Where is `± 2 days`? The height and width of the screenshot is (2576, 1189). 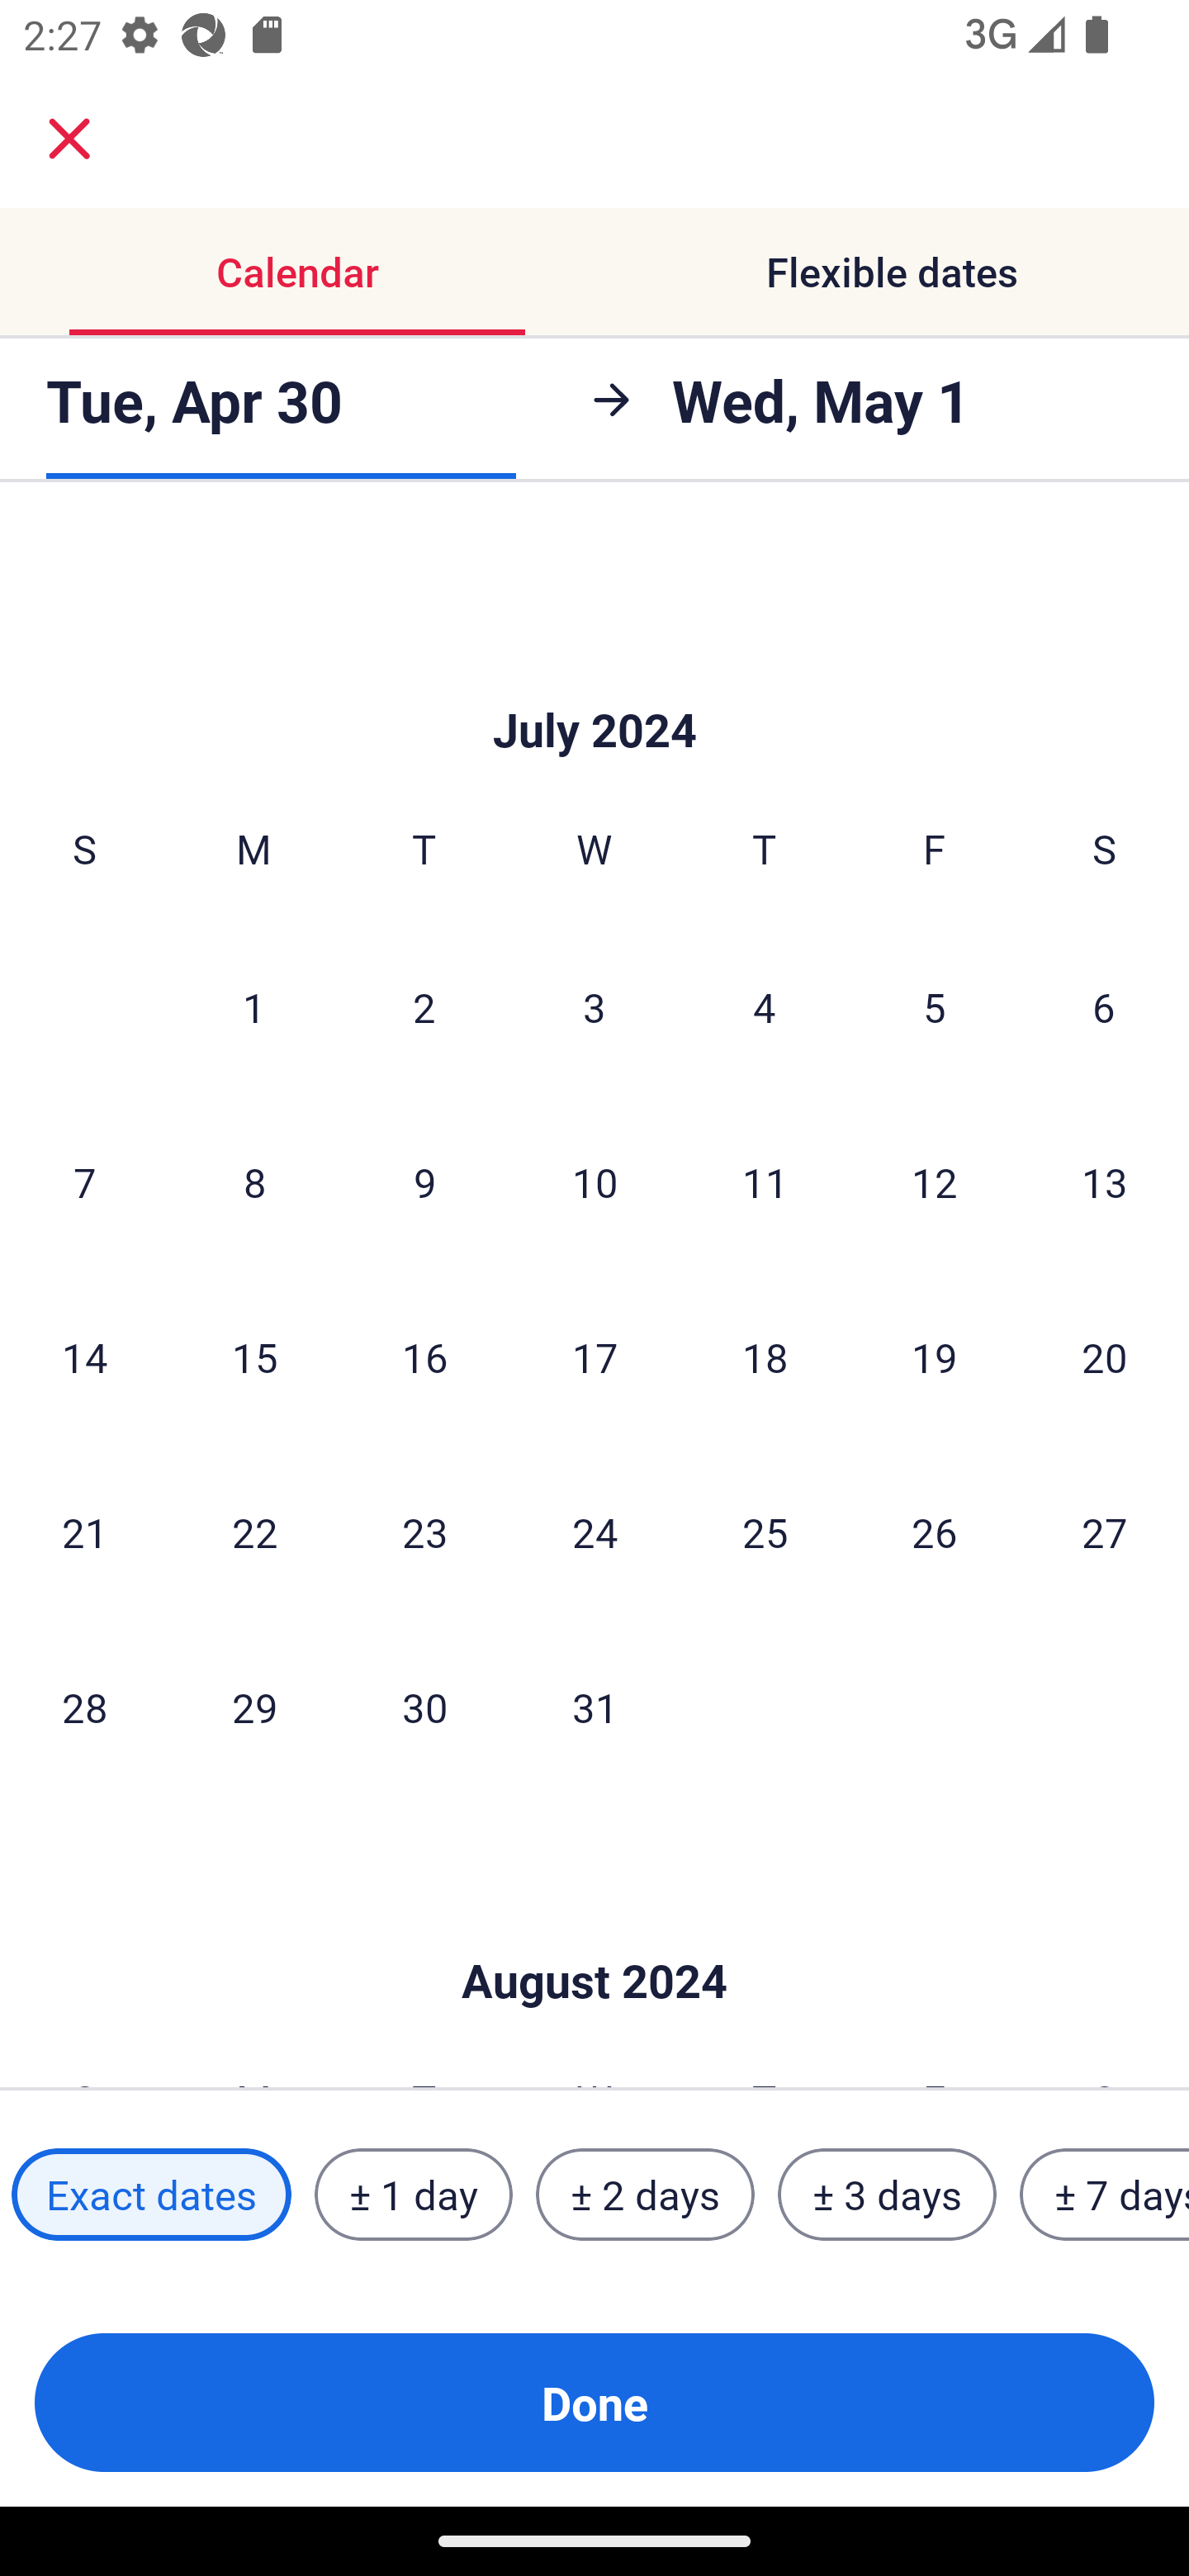 ± 2 days is located at coordinates (646, 2195).